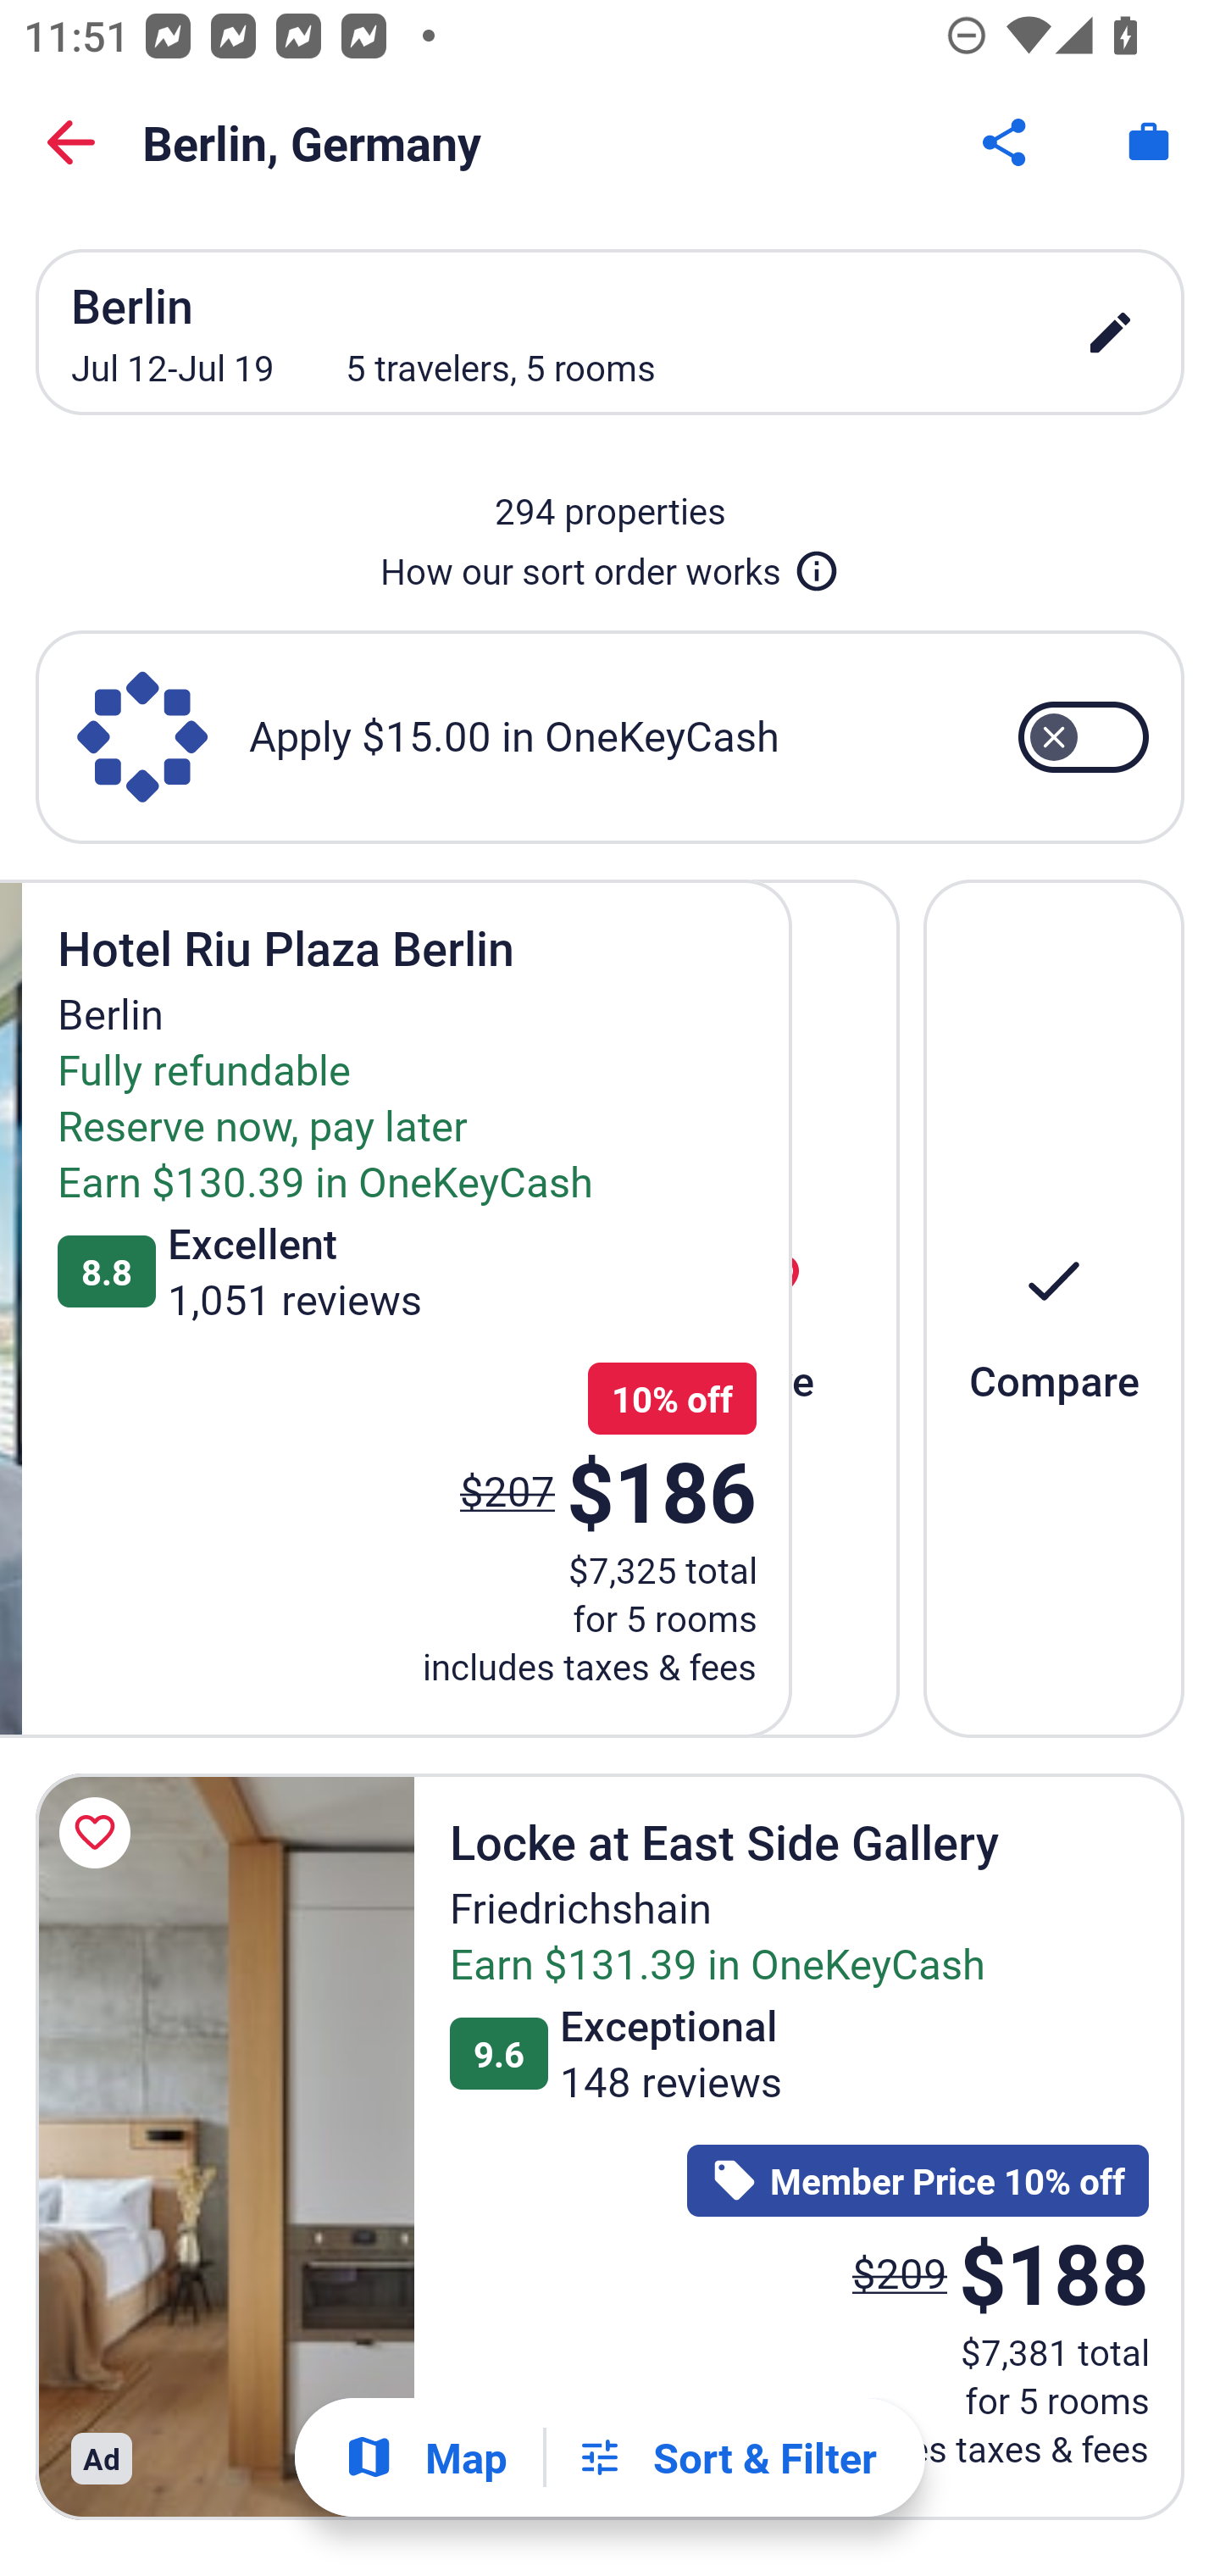  Describe the element at coordinates (610, 564) in the screenshot. I see `How our sort order works` at that location.